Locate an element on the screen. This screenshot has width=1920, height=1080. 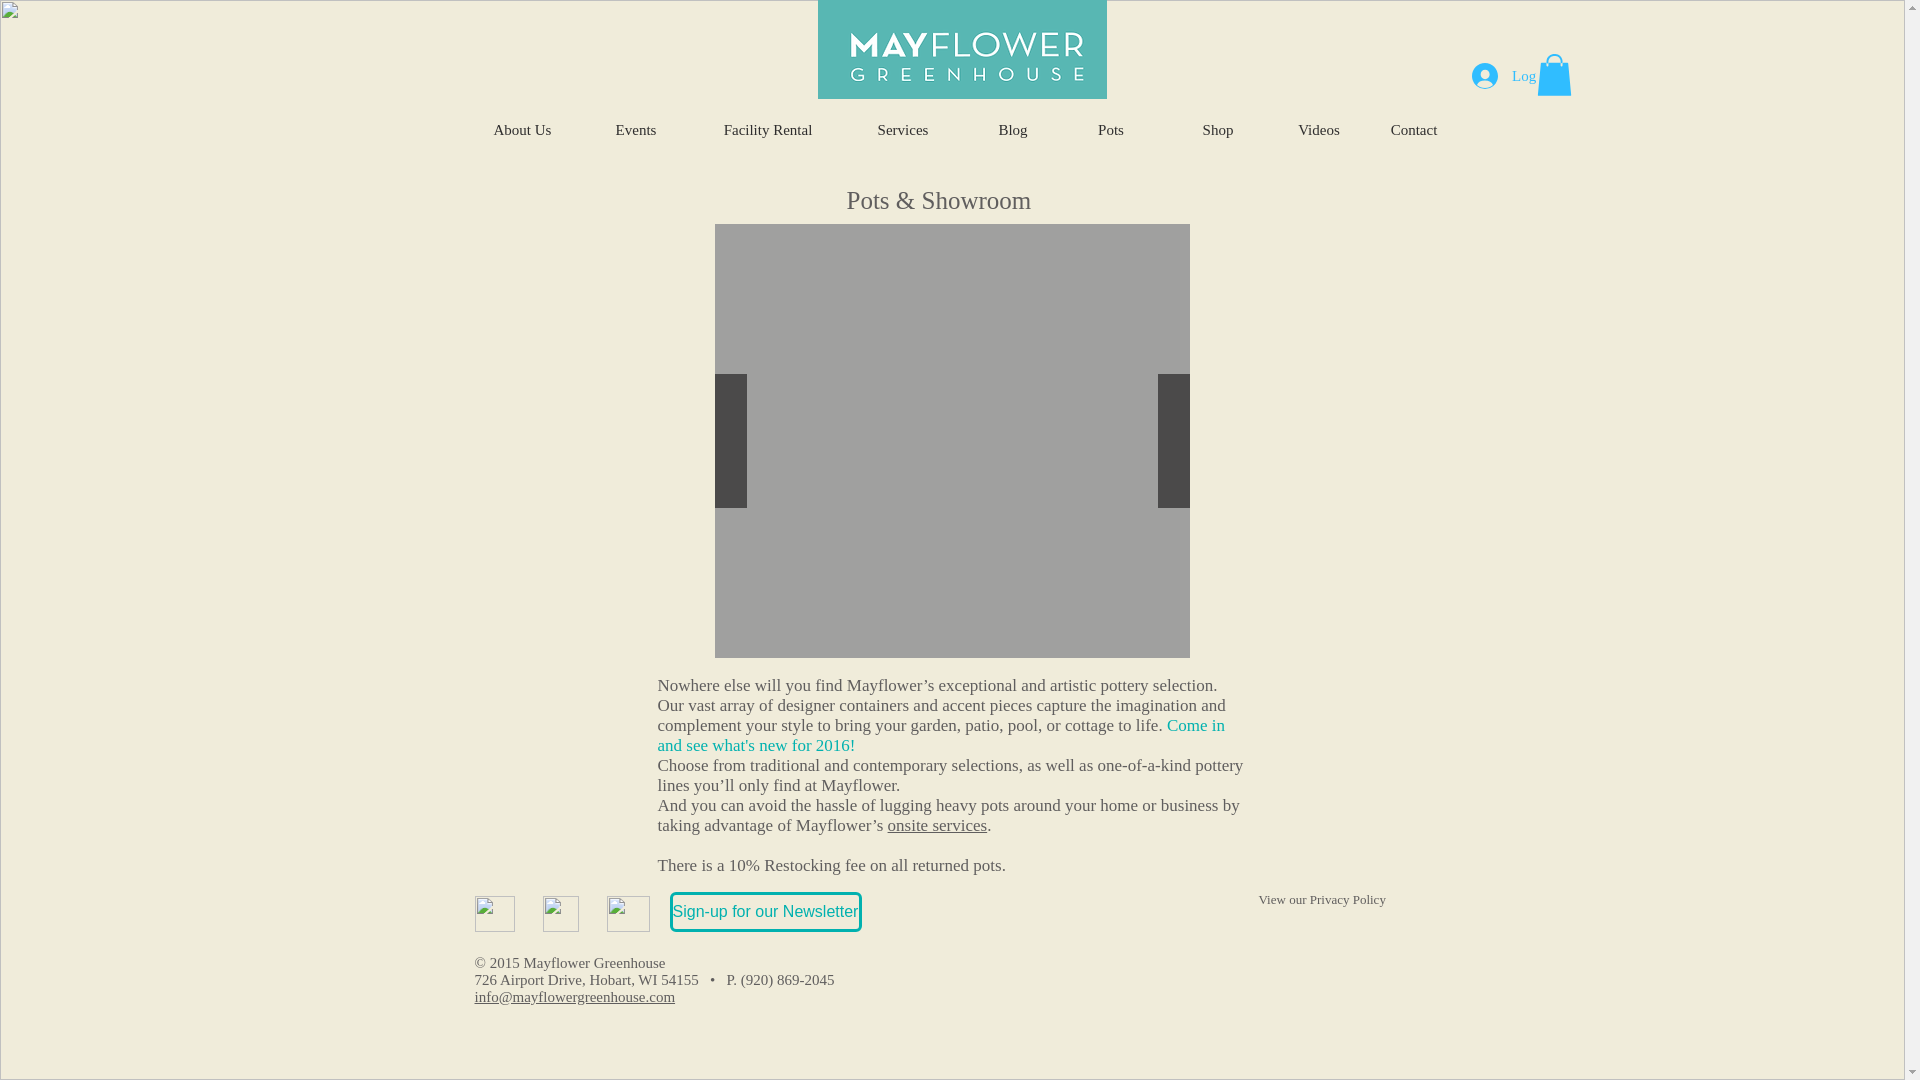
Sign-up for our Newsletter is located at coordinates (766, 912).